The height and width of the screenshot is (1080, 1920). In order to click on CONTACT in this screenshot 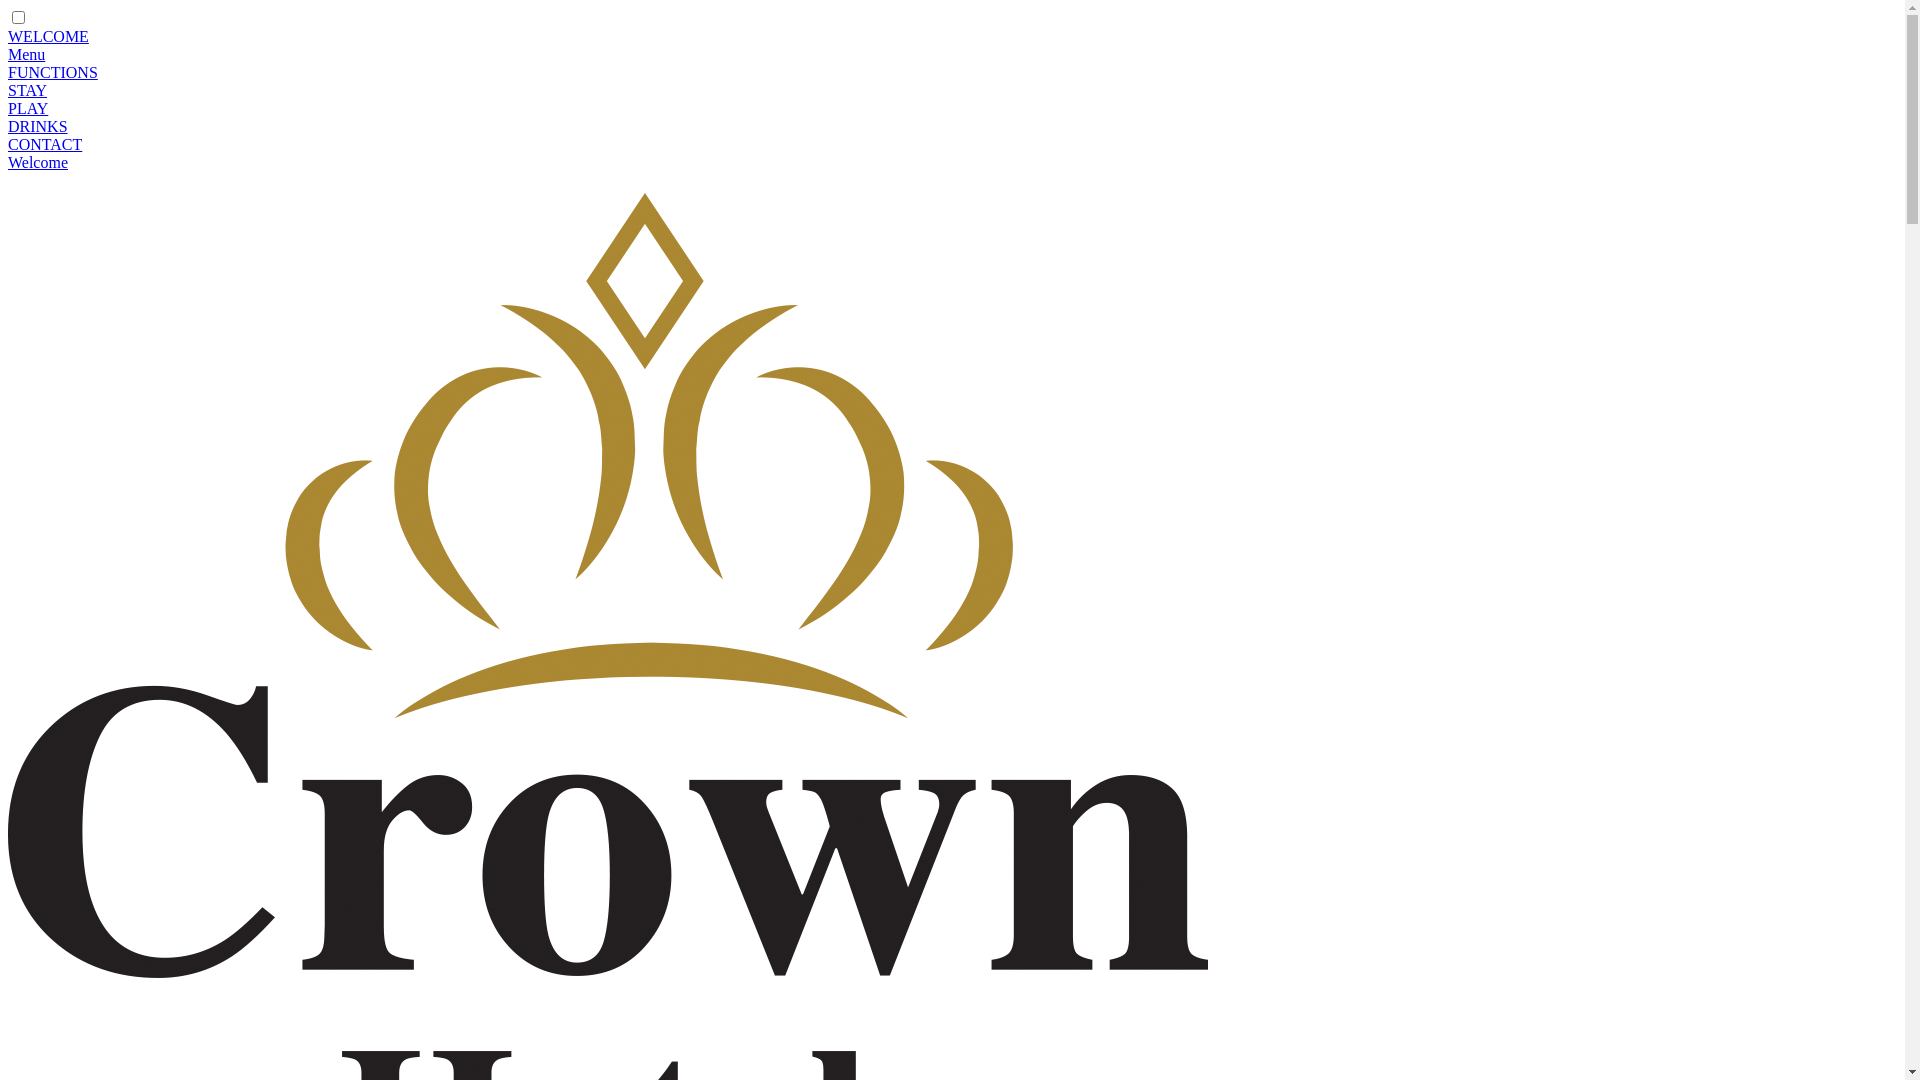, I will do `click(45, 144)`.